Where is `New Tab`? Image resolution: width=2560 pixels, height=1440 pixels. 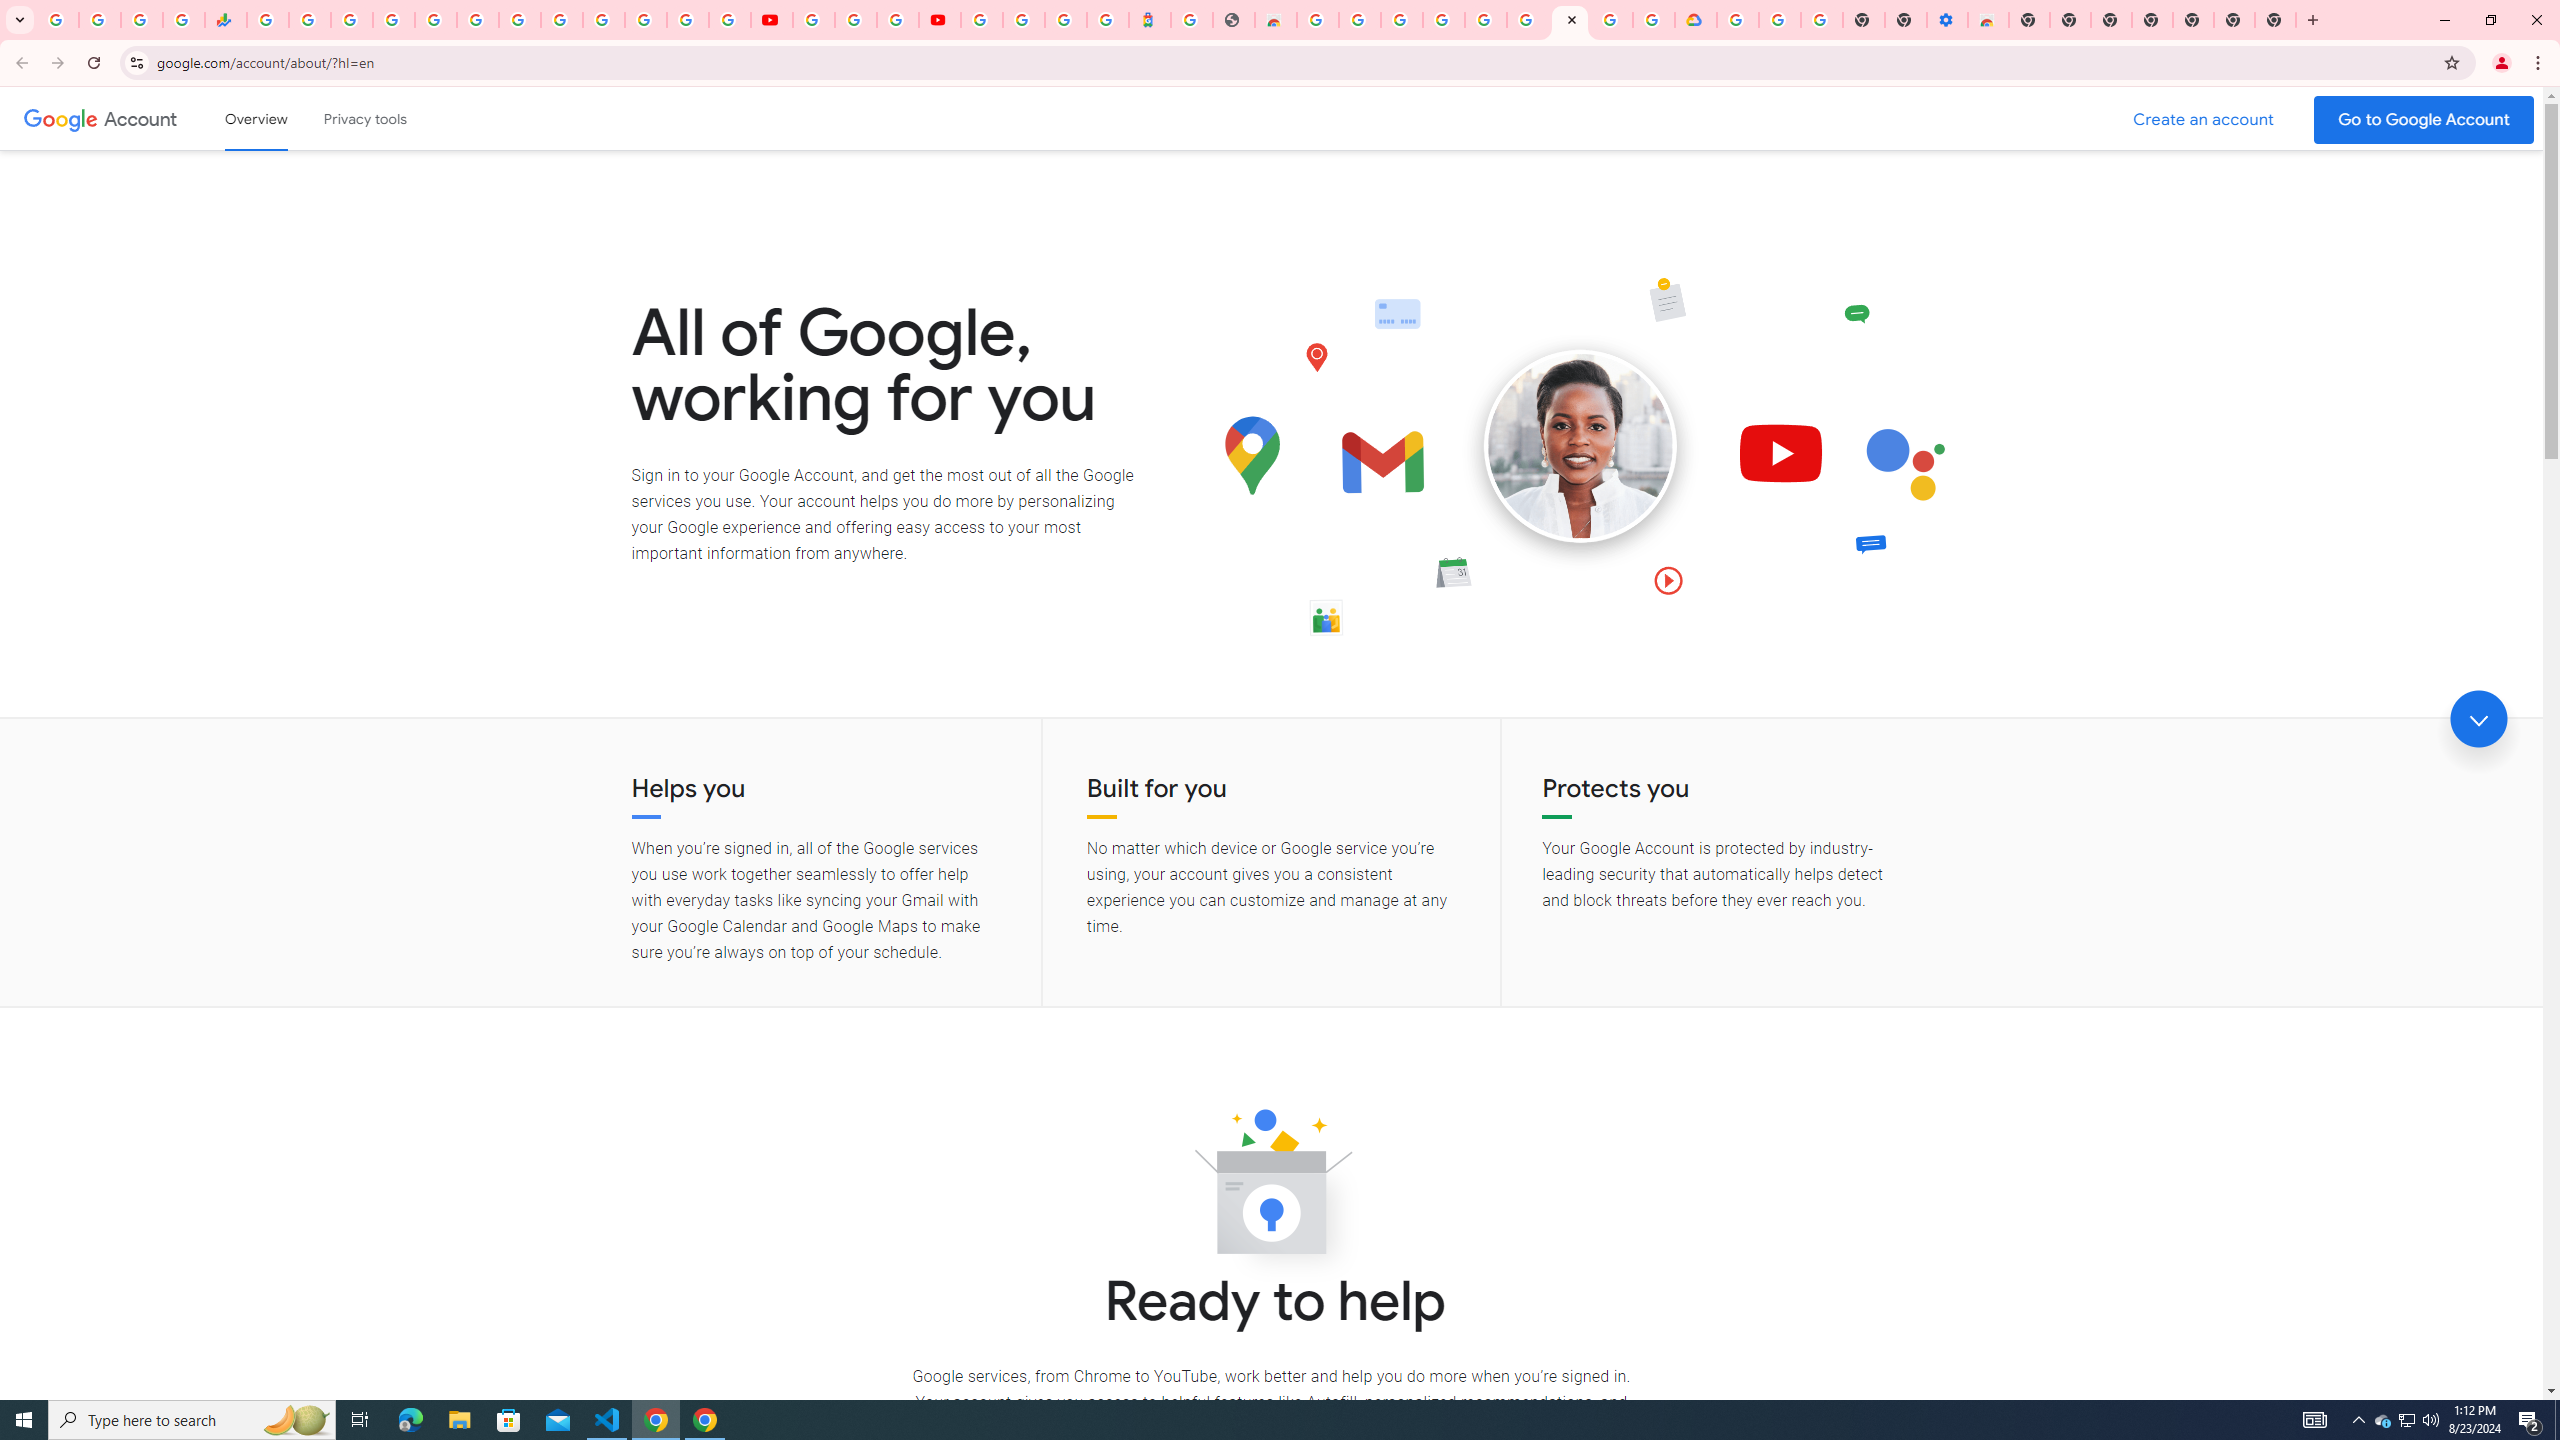 New Tab is located at coordinates (2274, 20).